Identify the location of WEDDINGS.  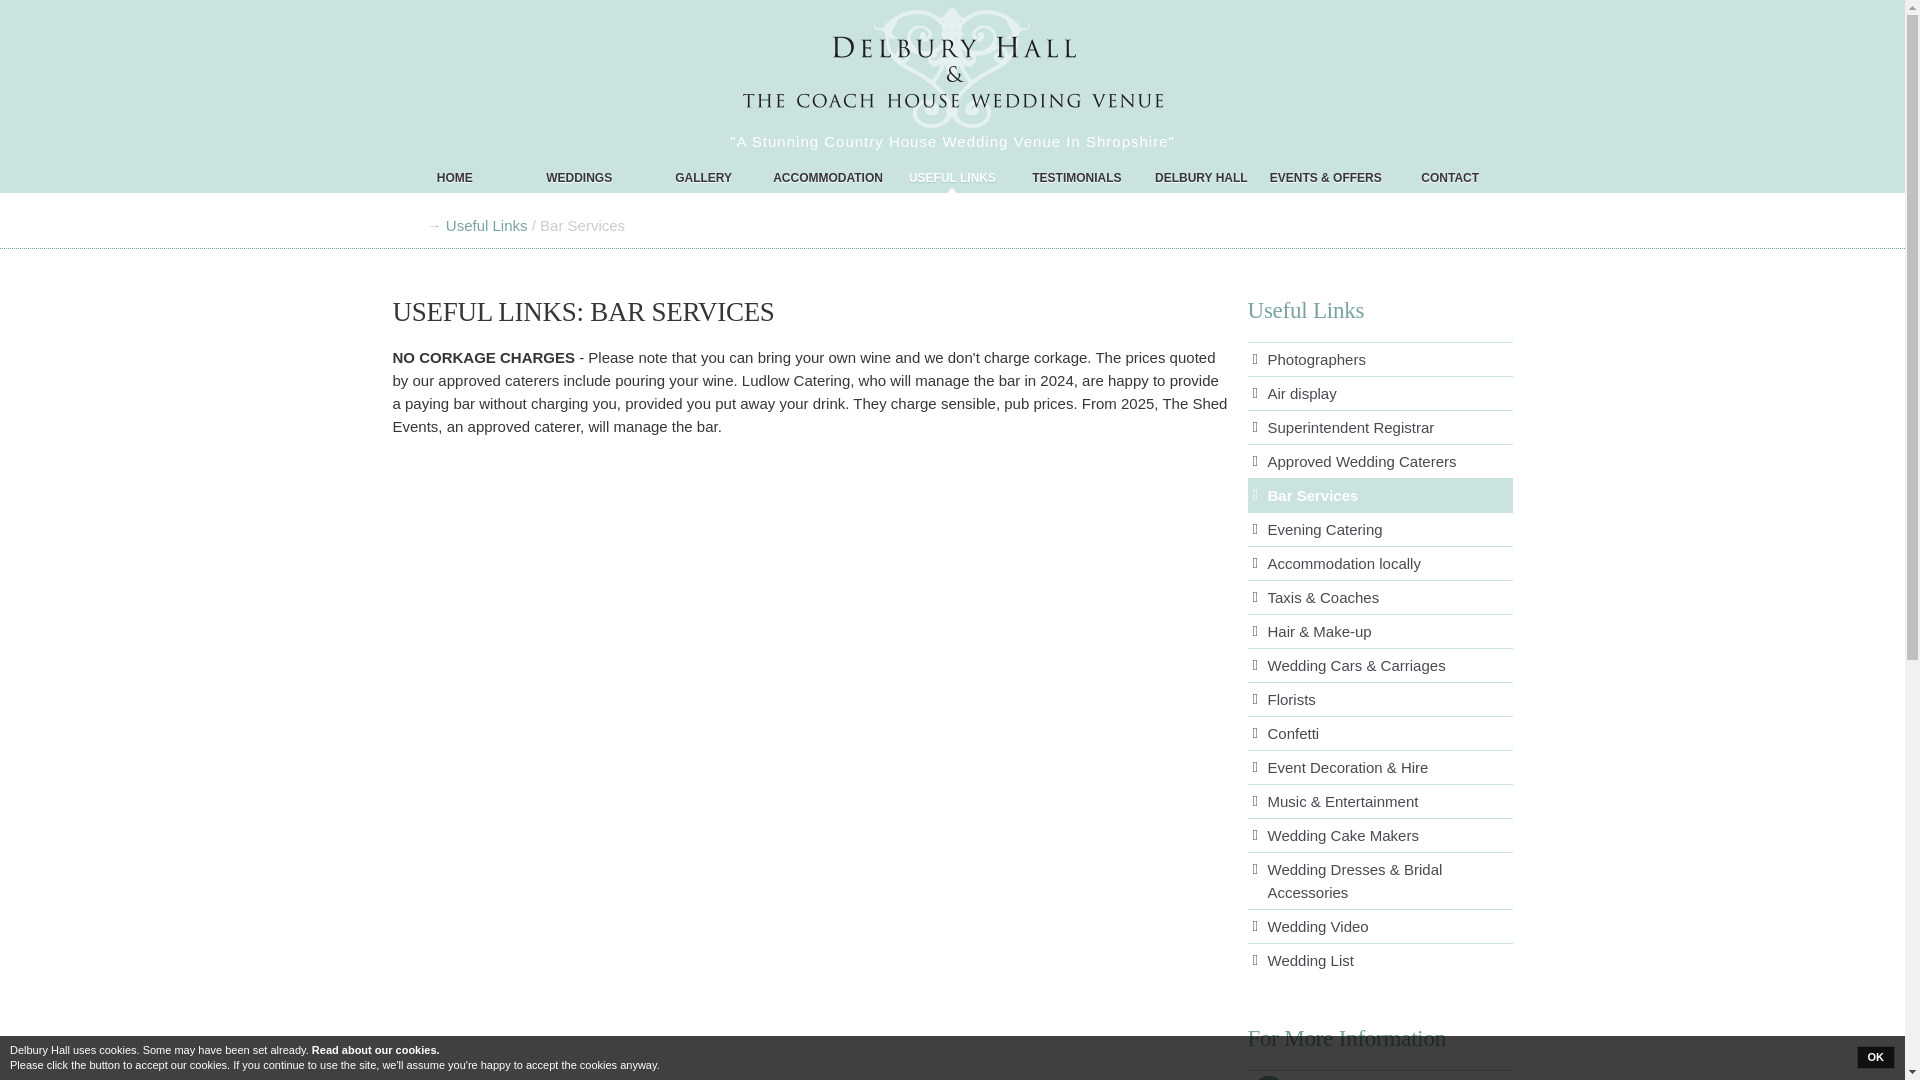
(578, 178).